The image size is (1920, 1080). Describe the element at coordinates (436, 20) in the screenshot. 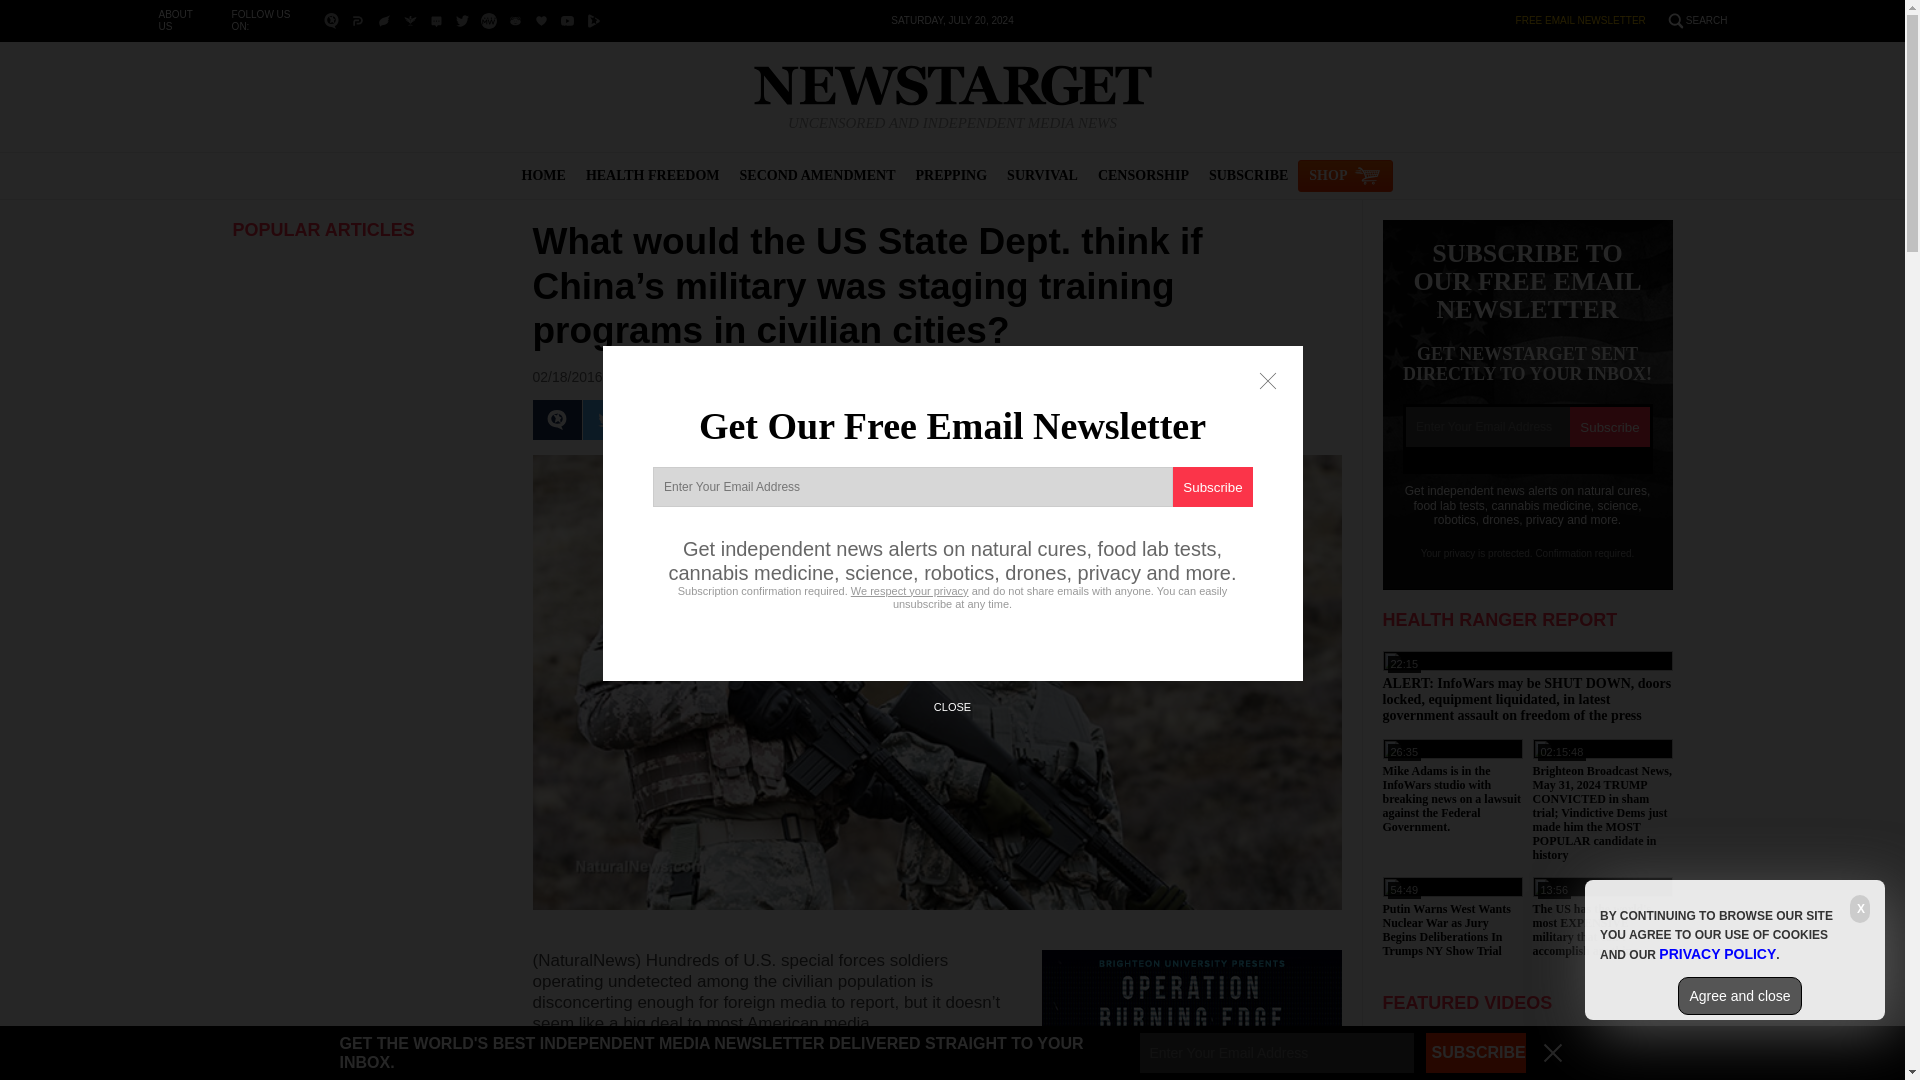

I see `PureSocial` at that location.